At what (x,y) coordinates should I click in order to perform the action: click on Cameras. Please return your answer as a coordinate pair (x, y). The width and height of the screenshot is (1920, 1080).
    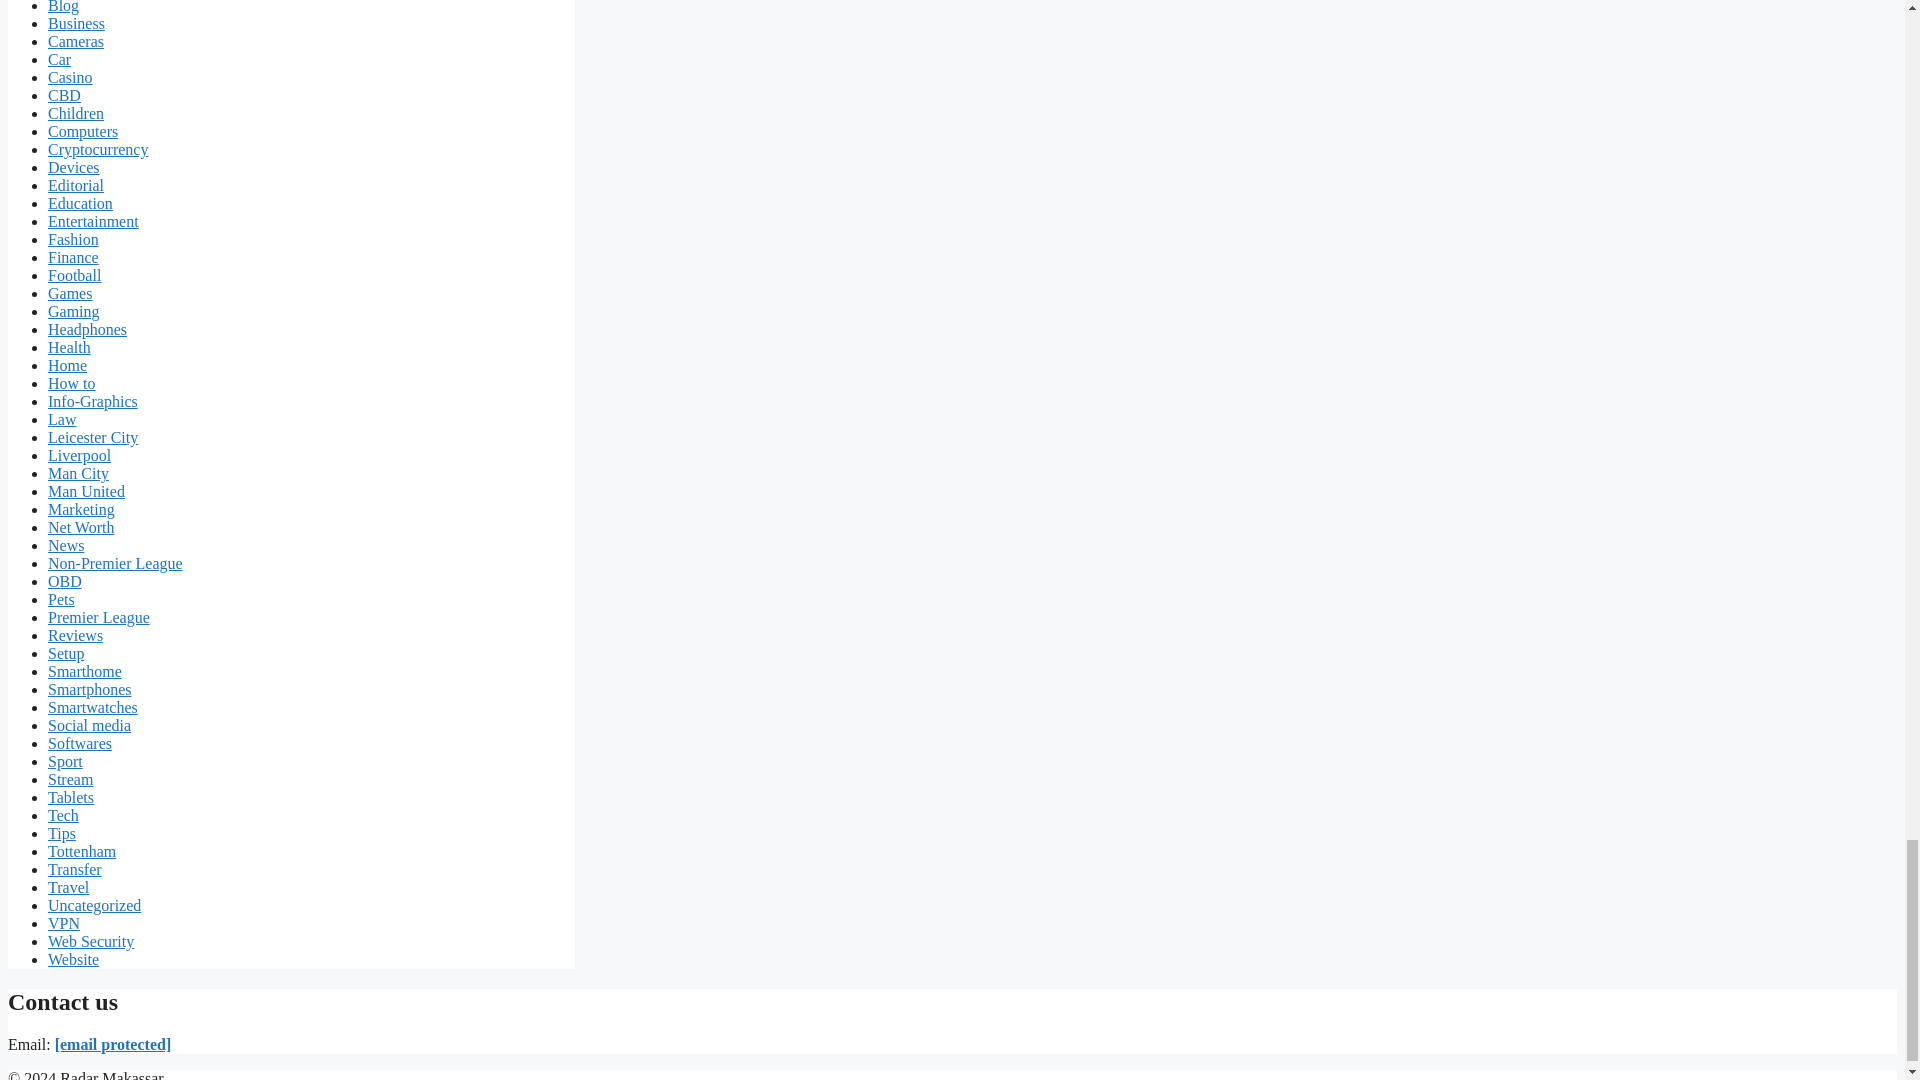
    Looking at the image, I should click on (76, 41).